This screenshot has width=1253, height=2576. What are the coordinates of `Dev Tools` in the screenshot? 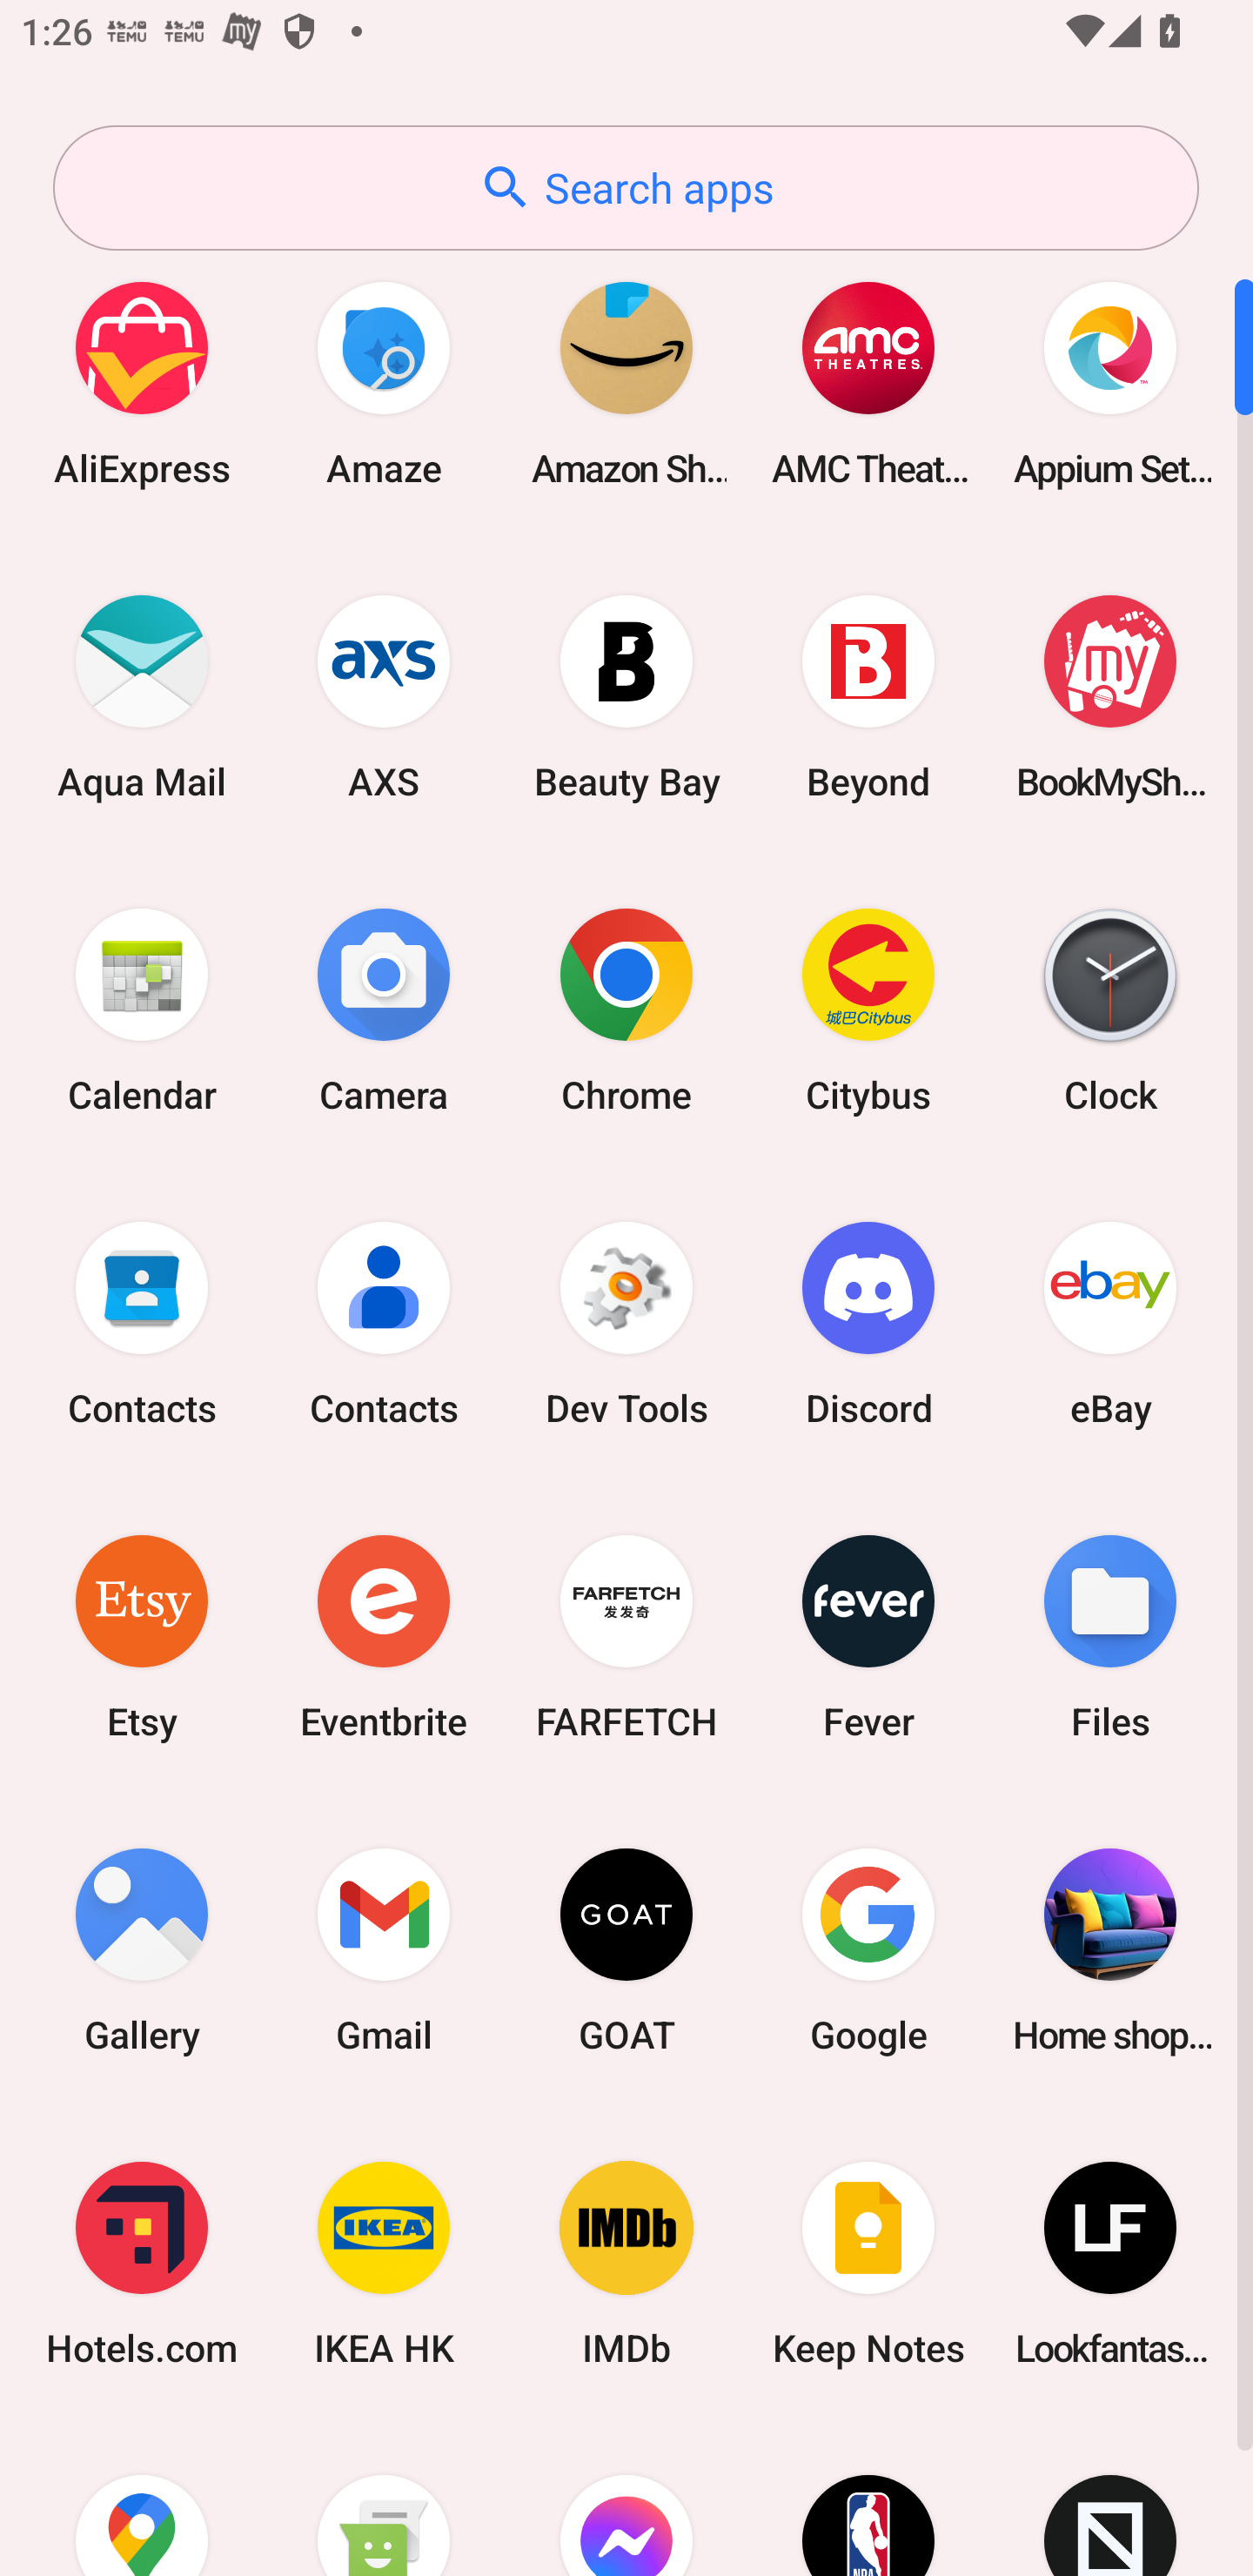 It's located at (626, 1323).